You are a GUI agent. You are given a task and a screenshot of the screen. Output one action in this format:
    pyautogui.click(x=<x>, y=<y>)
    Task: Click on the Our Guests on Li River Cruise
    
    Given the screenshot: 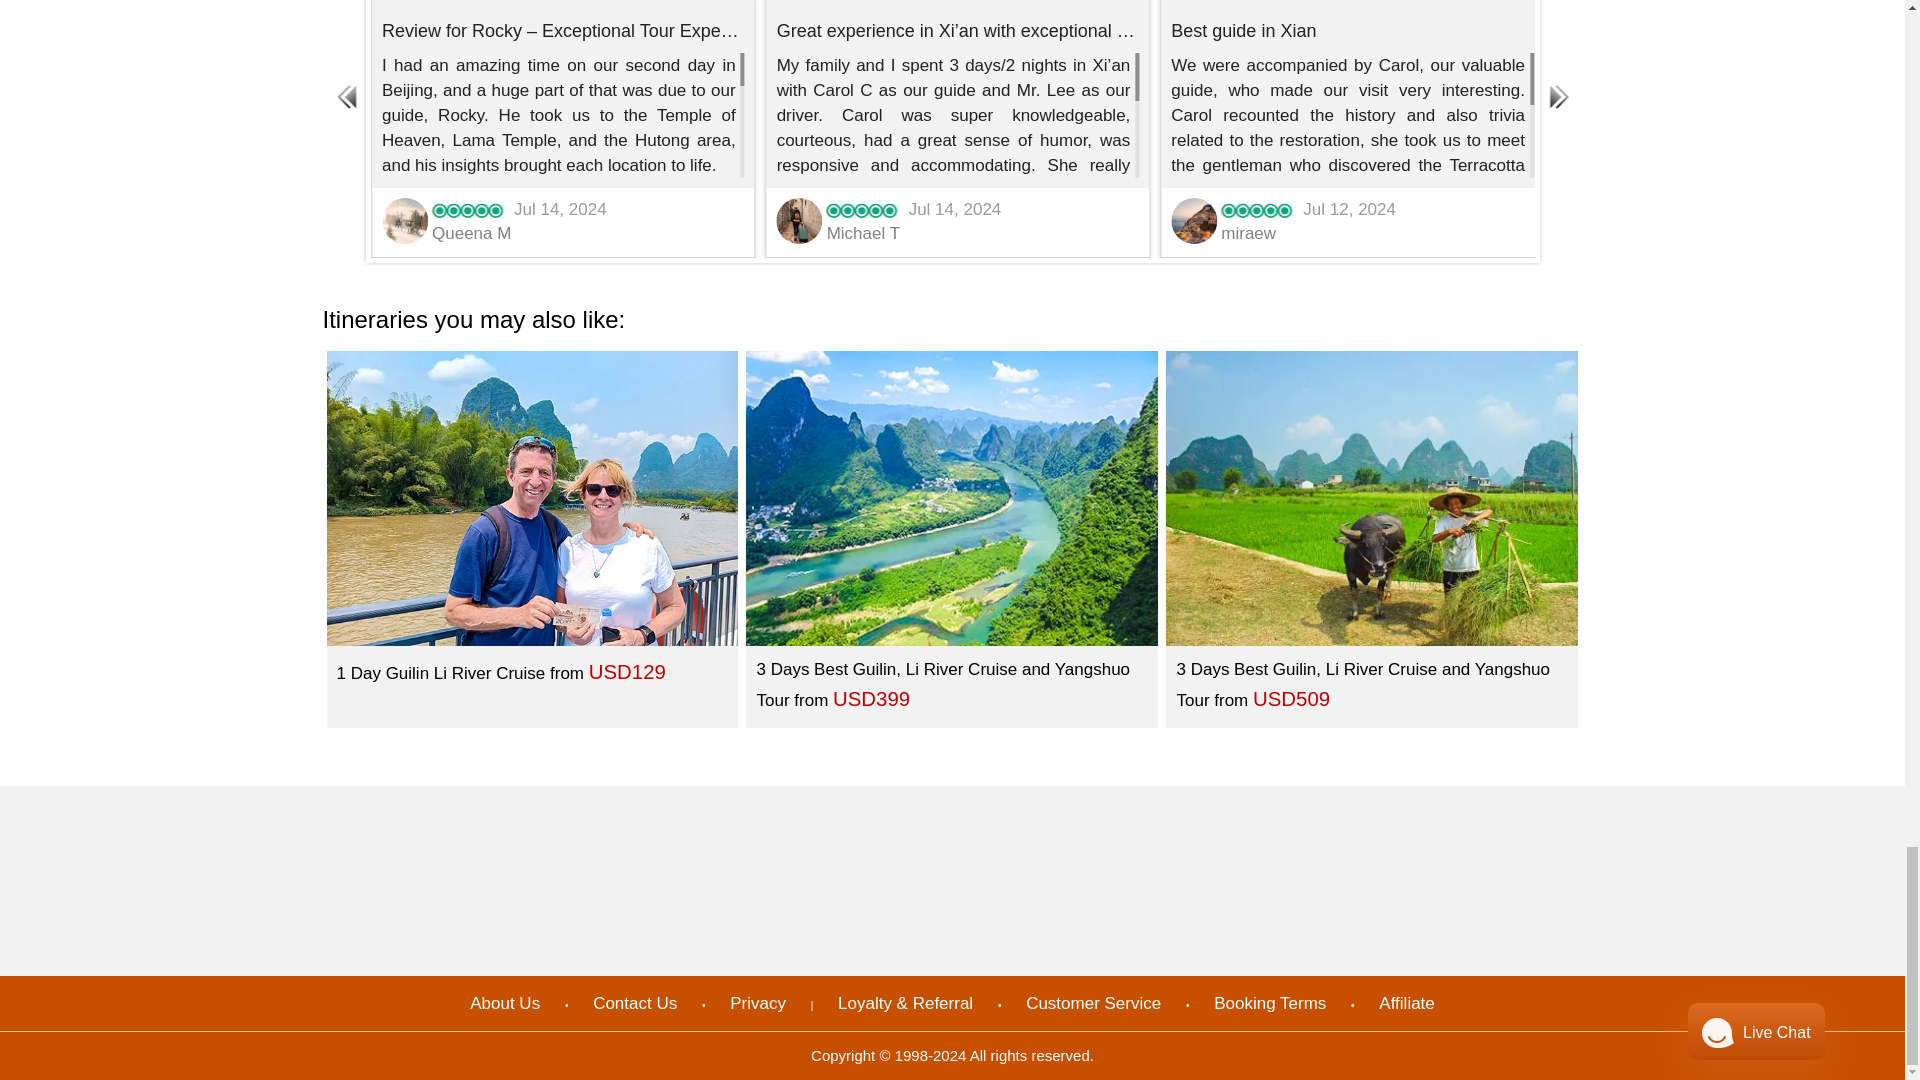 What is the action you would take?
    pyautogui.click(x=532, y=498)
    